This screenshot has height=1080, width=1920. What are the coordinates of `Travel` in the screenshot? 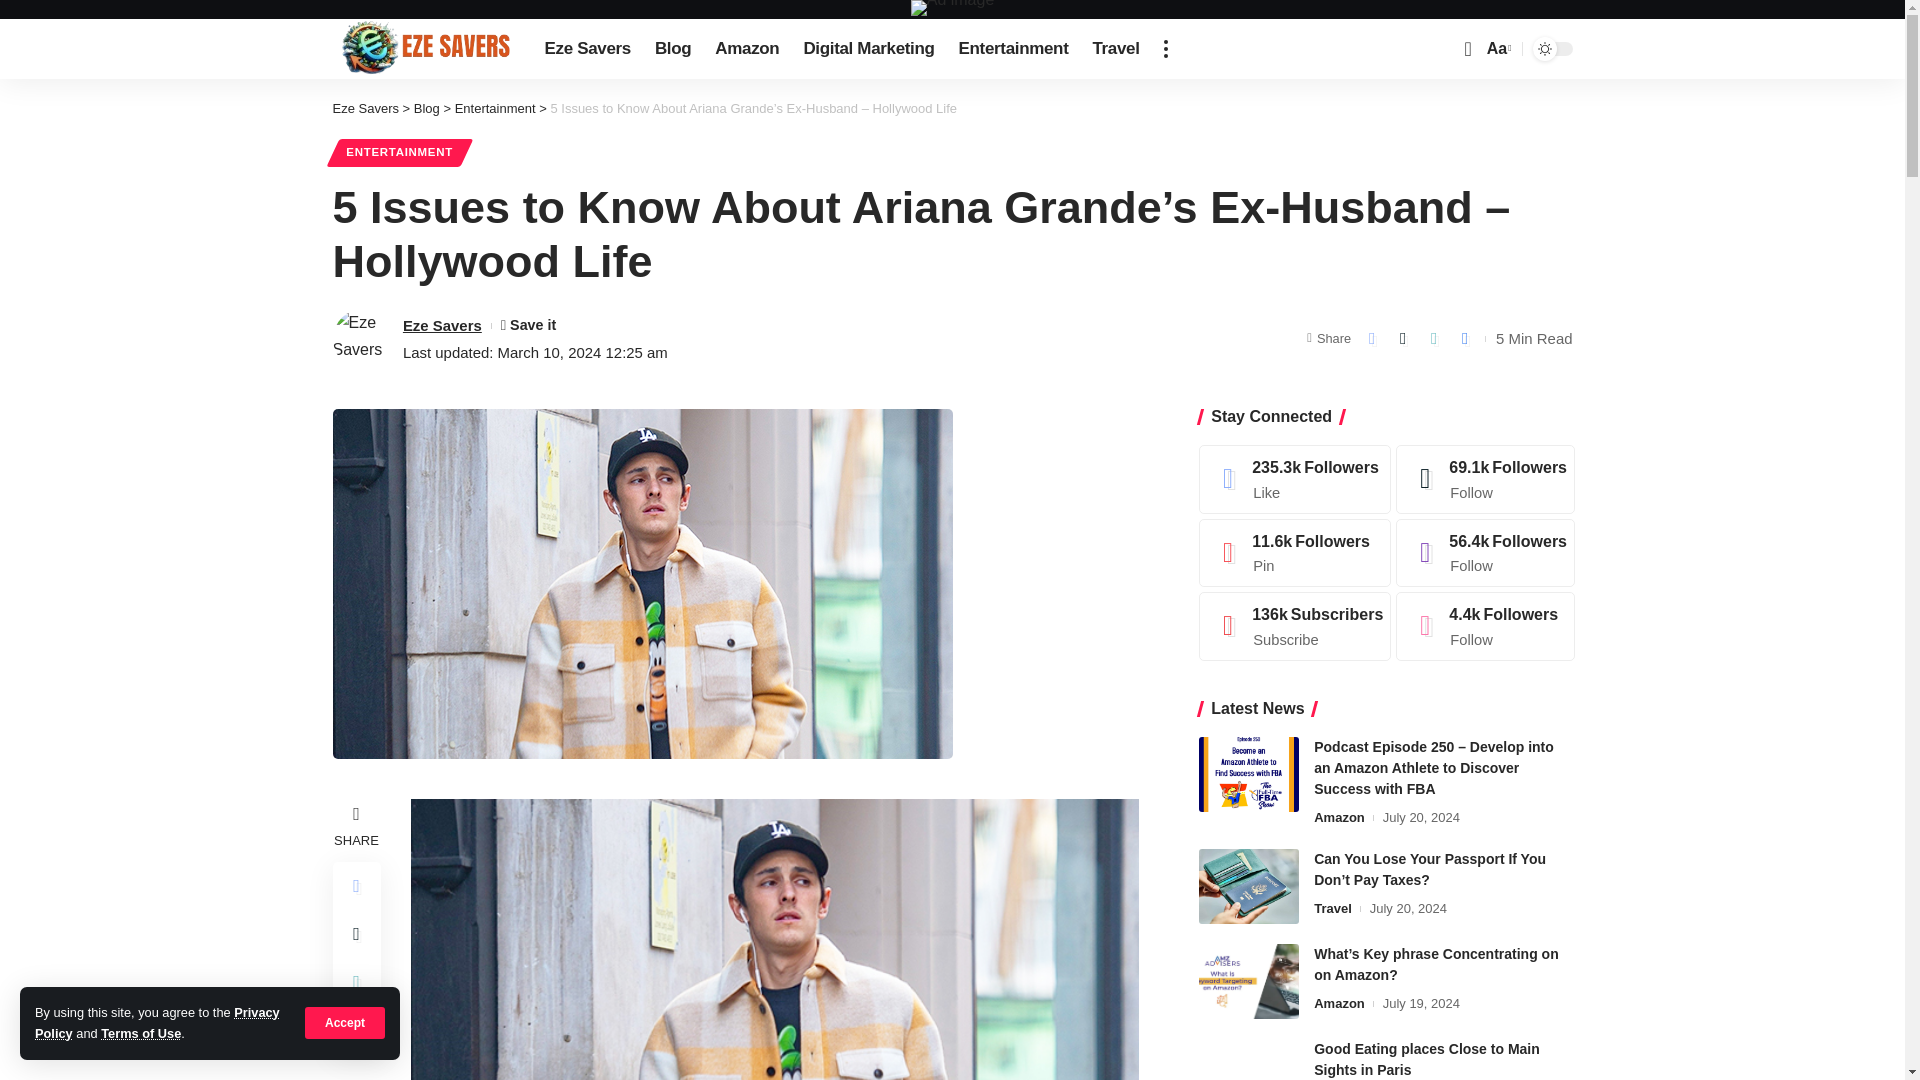 It's located at (746, 48).